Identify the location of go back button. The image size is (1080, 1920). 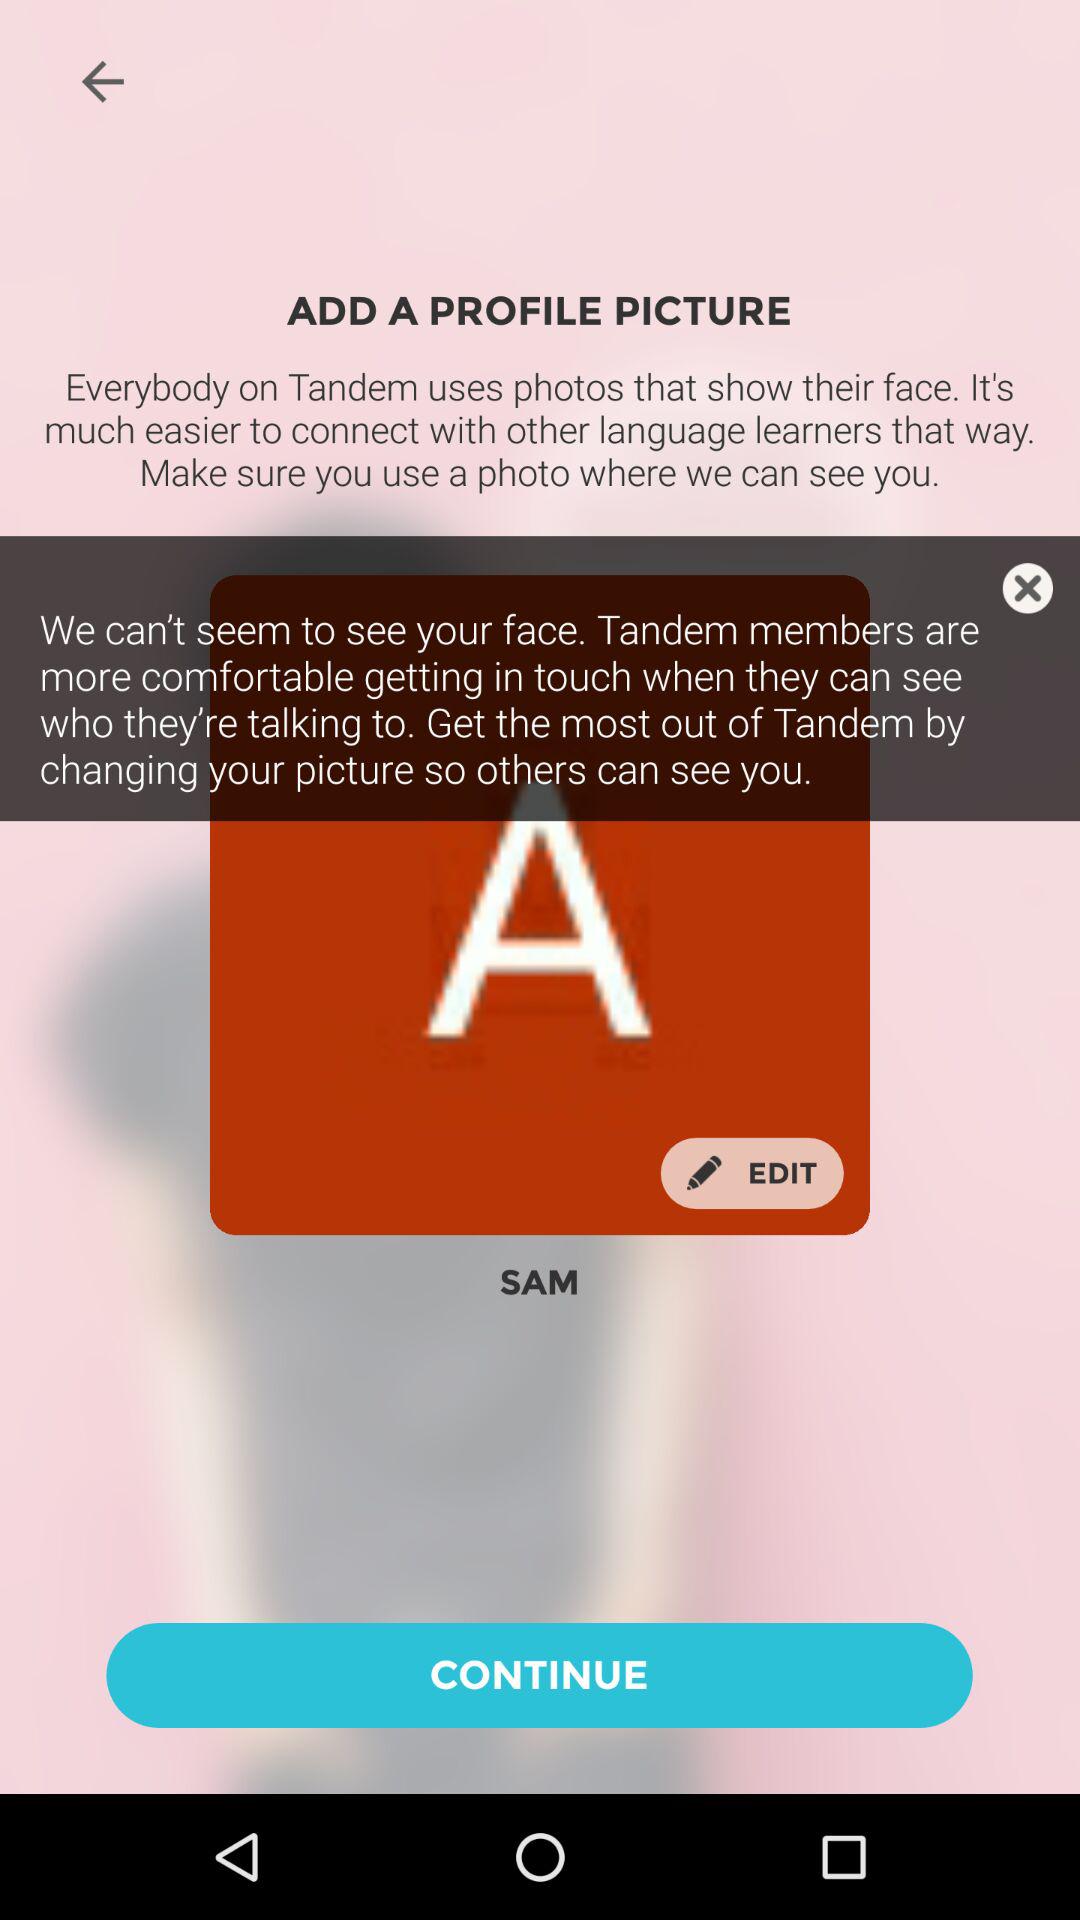
(102, 81).